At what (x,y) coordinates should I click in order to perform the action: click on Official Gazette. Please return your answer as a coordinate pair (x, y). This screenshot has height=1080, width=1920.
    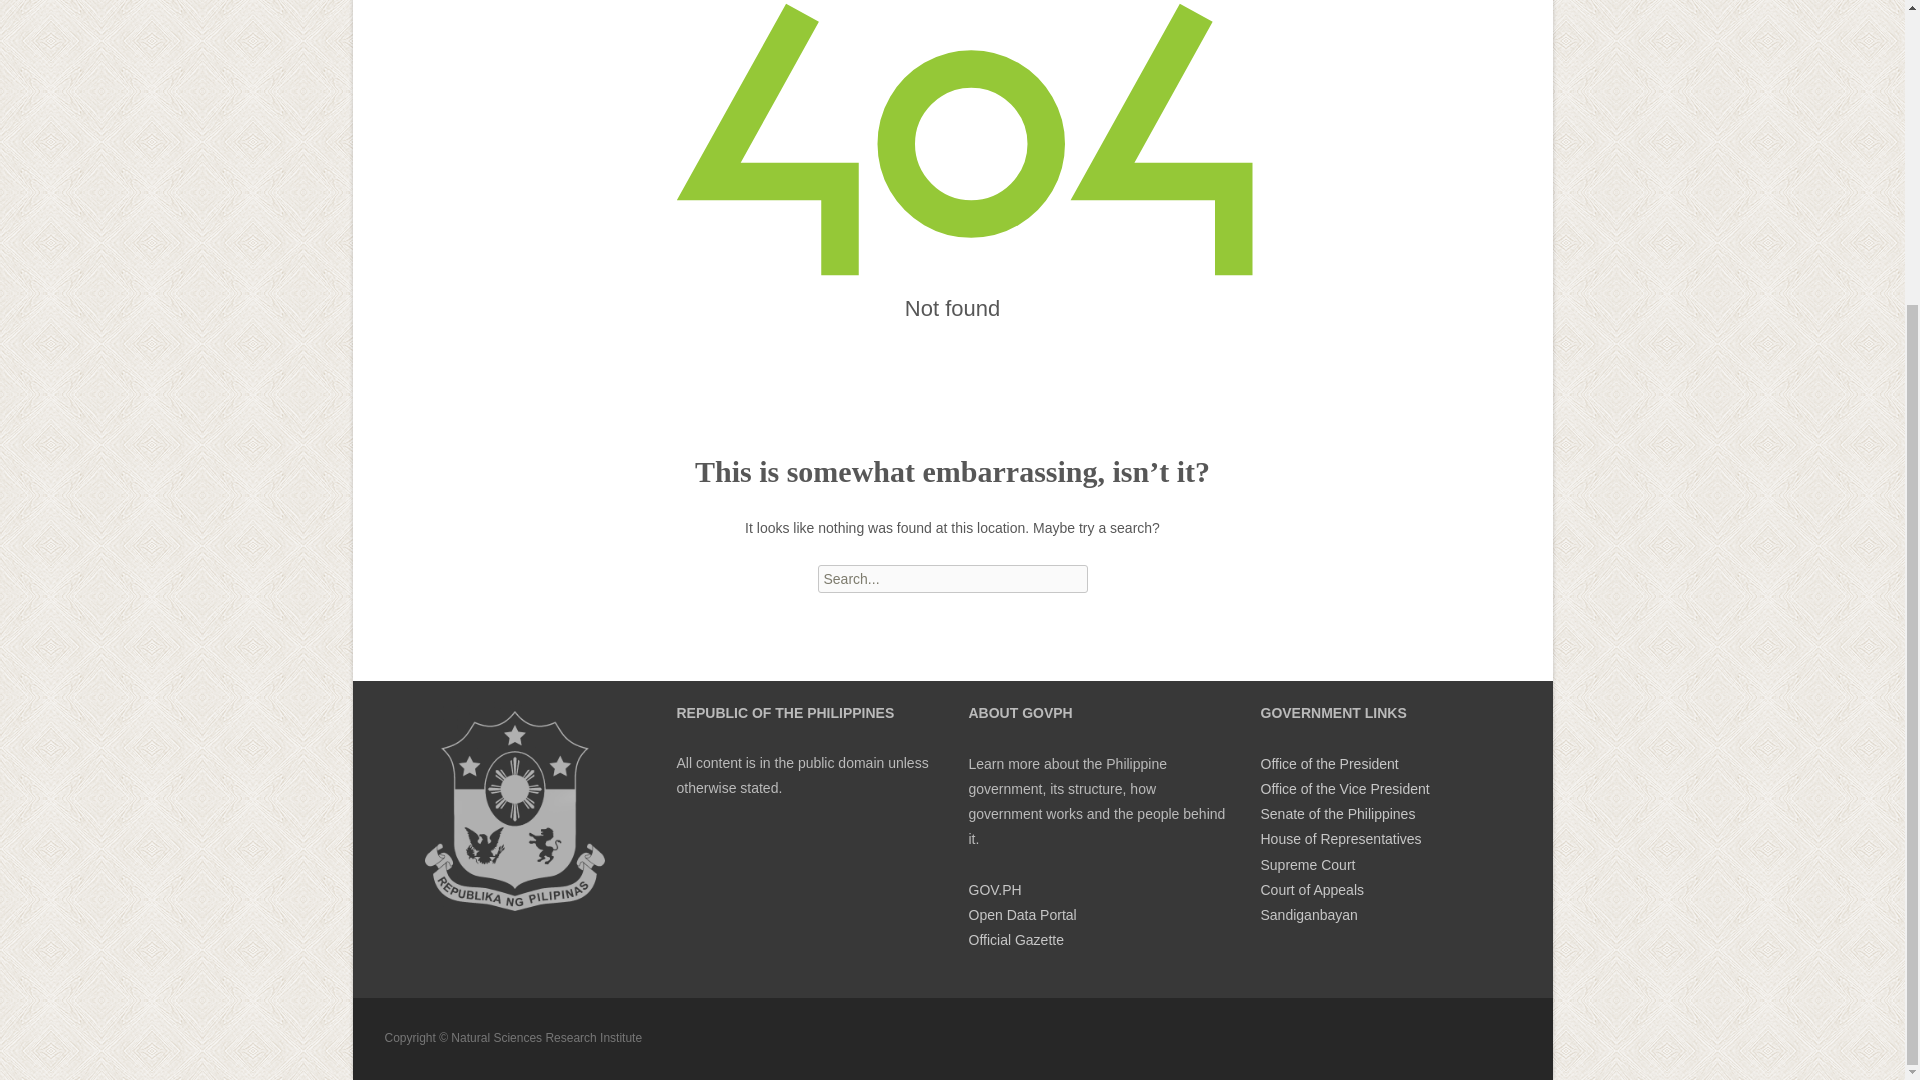
    Looking at the image, I should click on (1015, 940).